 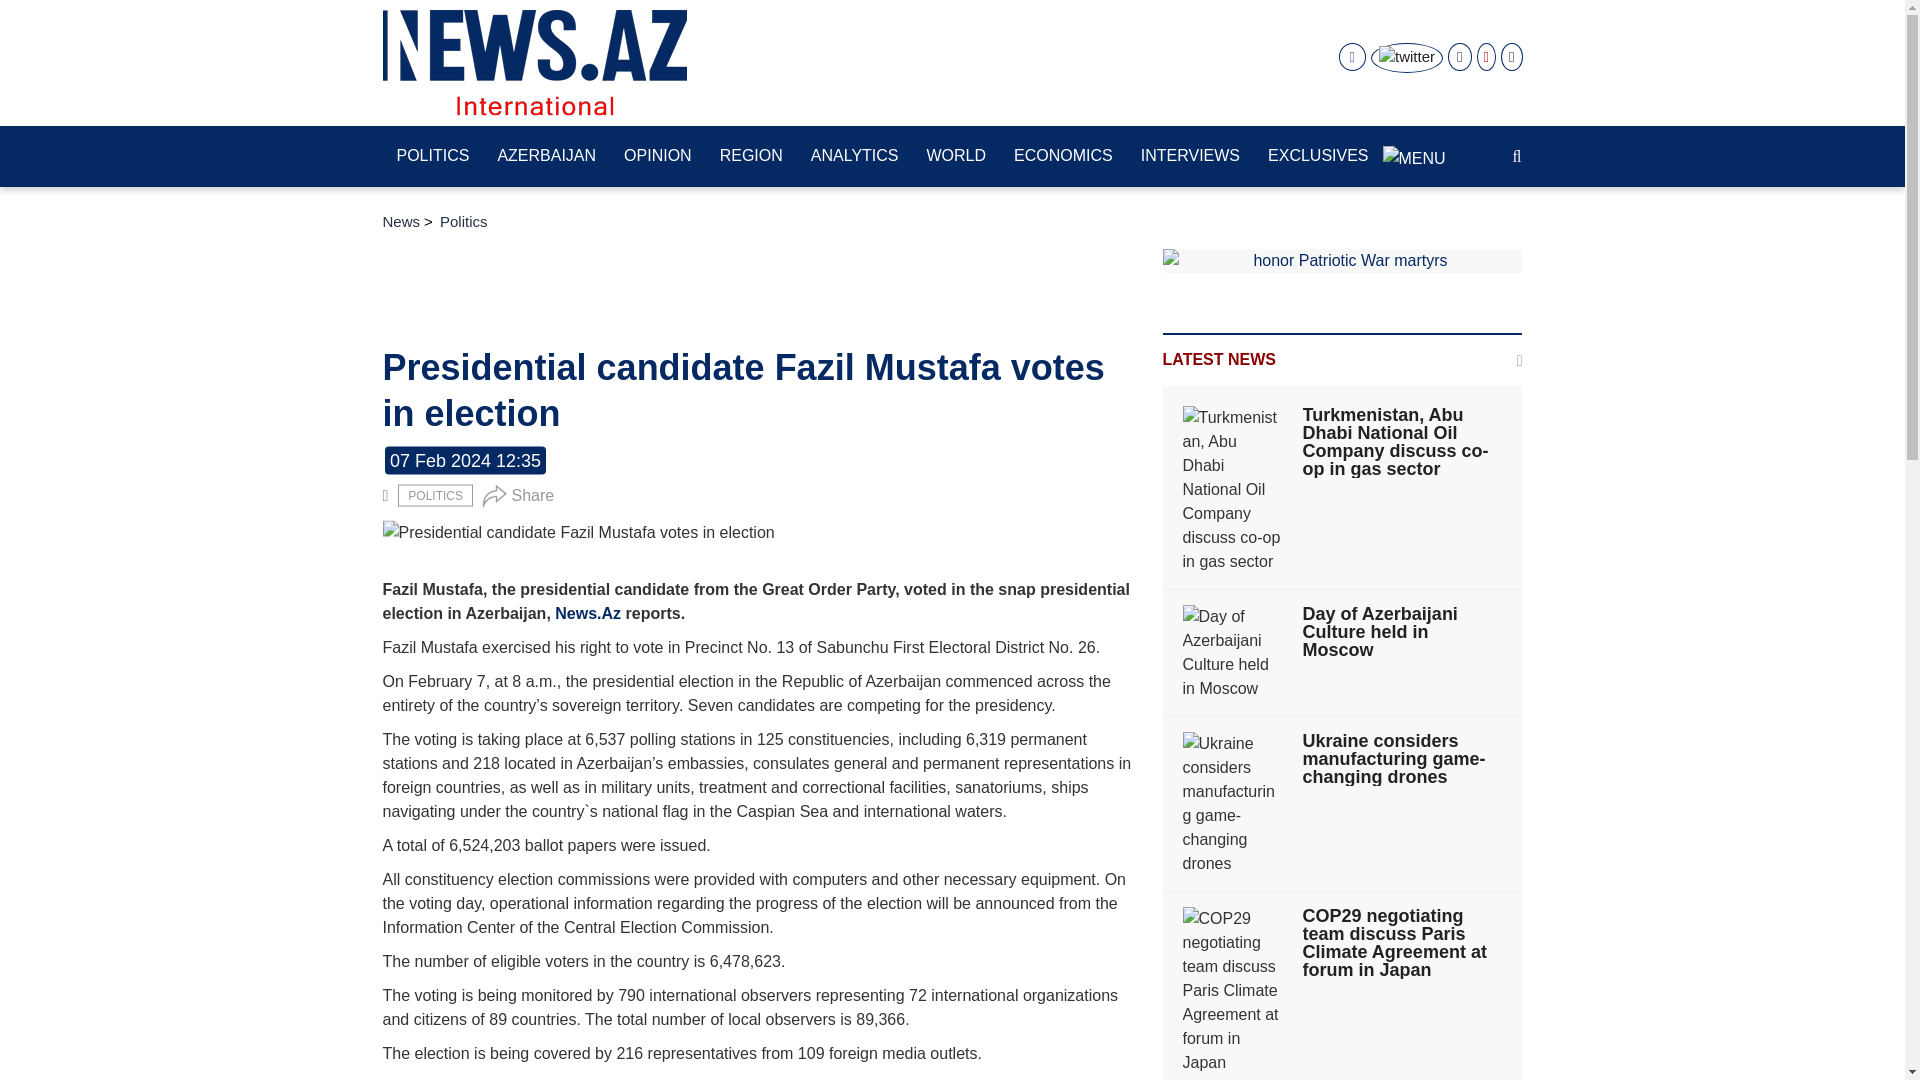 What do you see at coordinates (434, 495) in the screenshot?
I see `POLITICS` at bounding box center [434, 495].